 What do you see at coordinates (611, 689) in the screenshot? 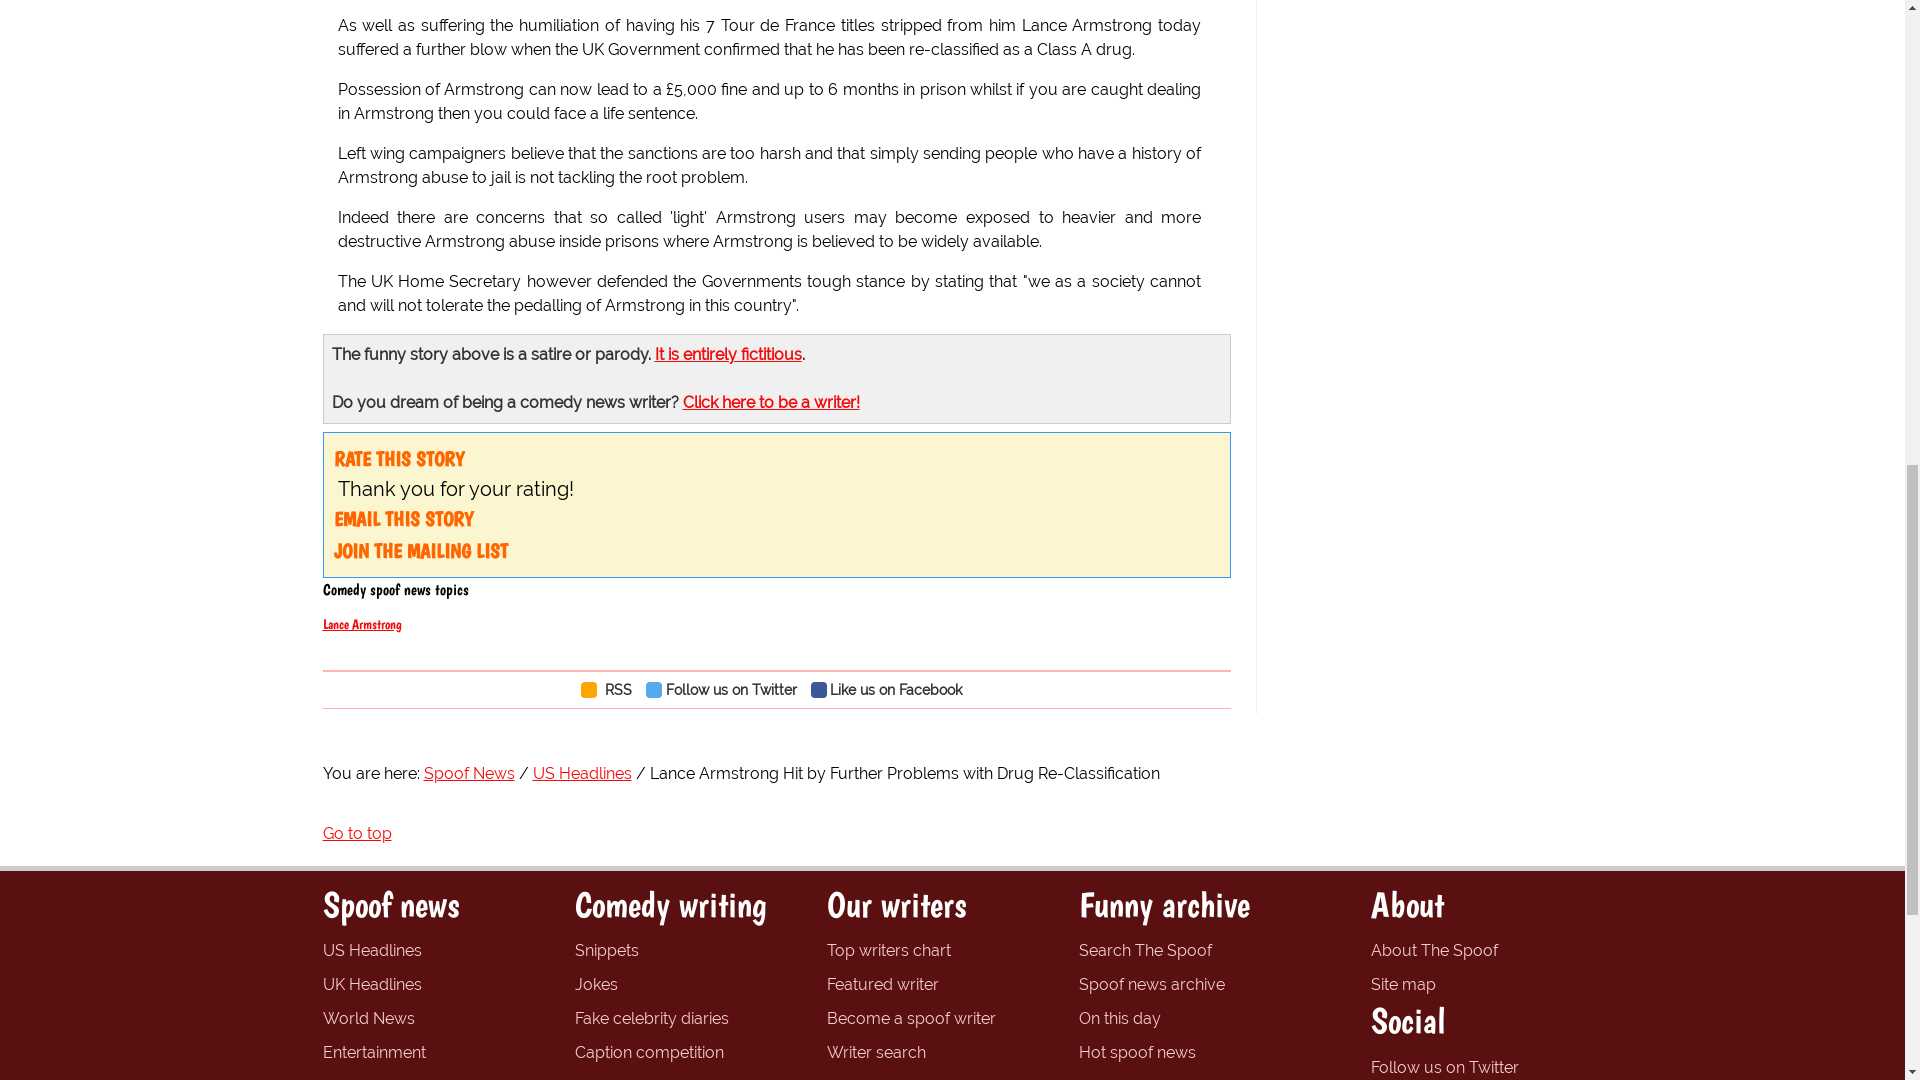
I see `View RSS Feed` at bounding box center [611, 689].